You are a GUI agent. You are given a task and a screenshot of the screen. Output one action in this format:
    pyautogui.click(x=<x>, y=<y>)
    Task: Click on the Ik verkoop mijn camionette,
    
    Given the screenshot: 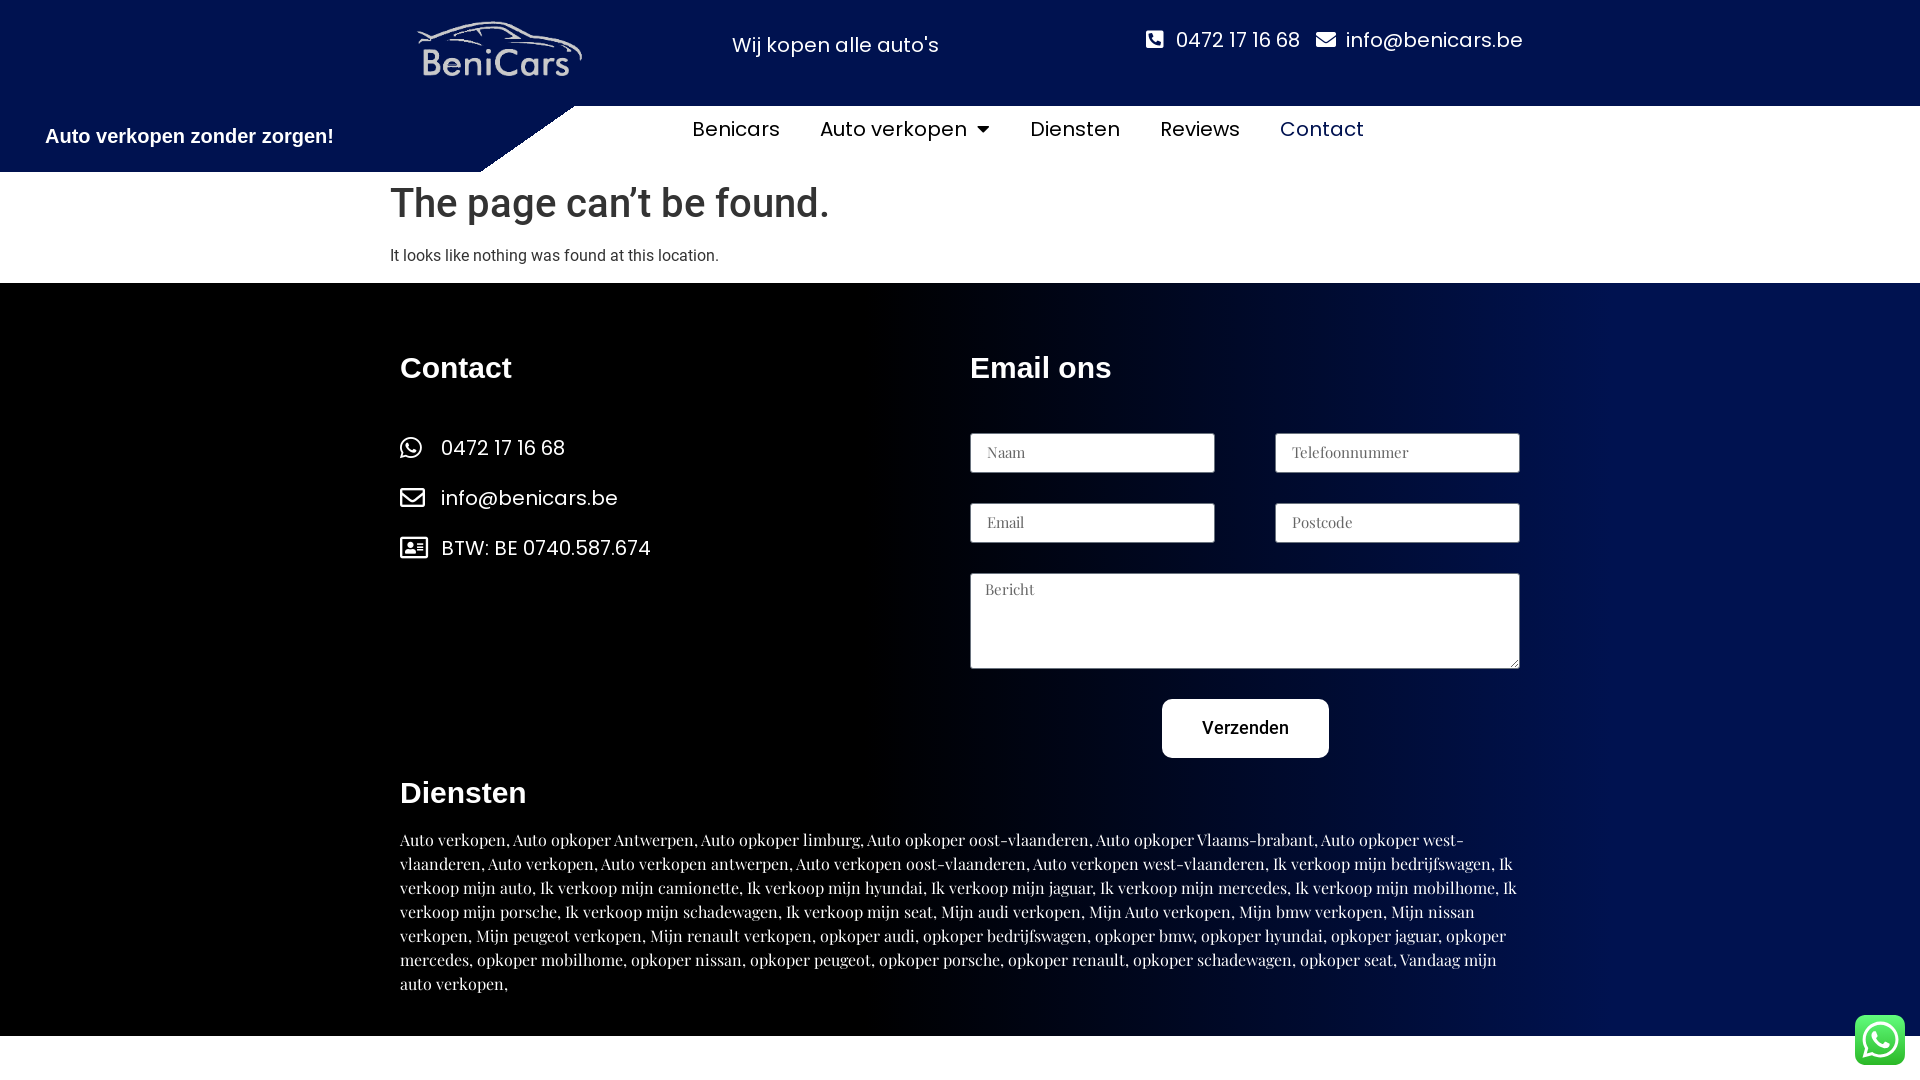 What is the action you would take?
    pyautogui.click(x=642, y=888)
    